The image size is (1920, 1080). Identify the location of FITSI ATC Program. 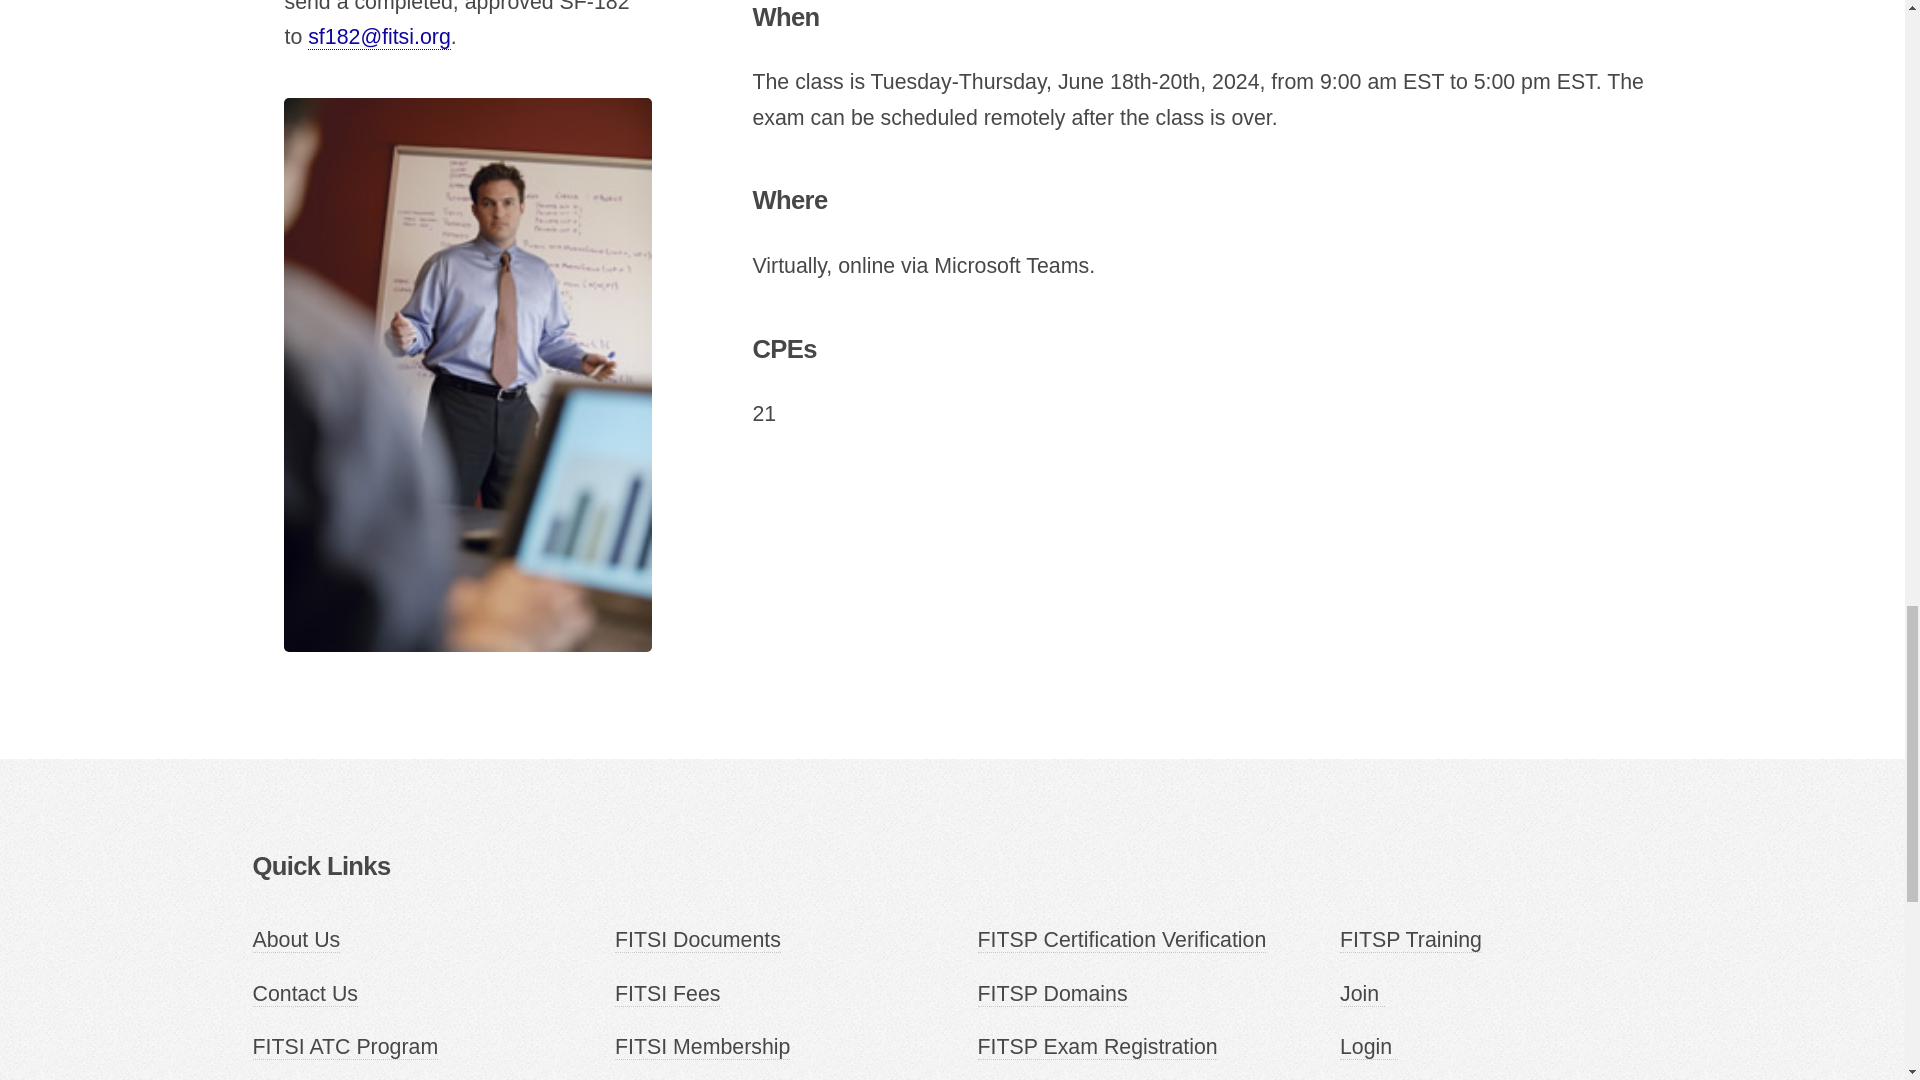
(344, 1046).